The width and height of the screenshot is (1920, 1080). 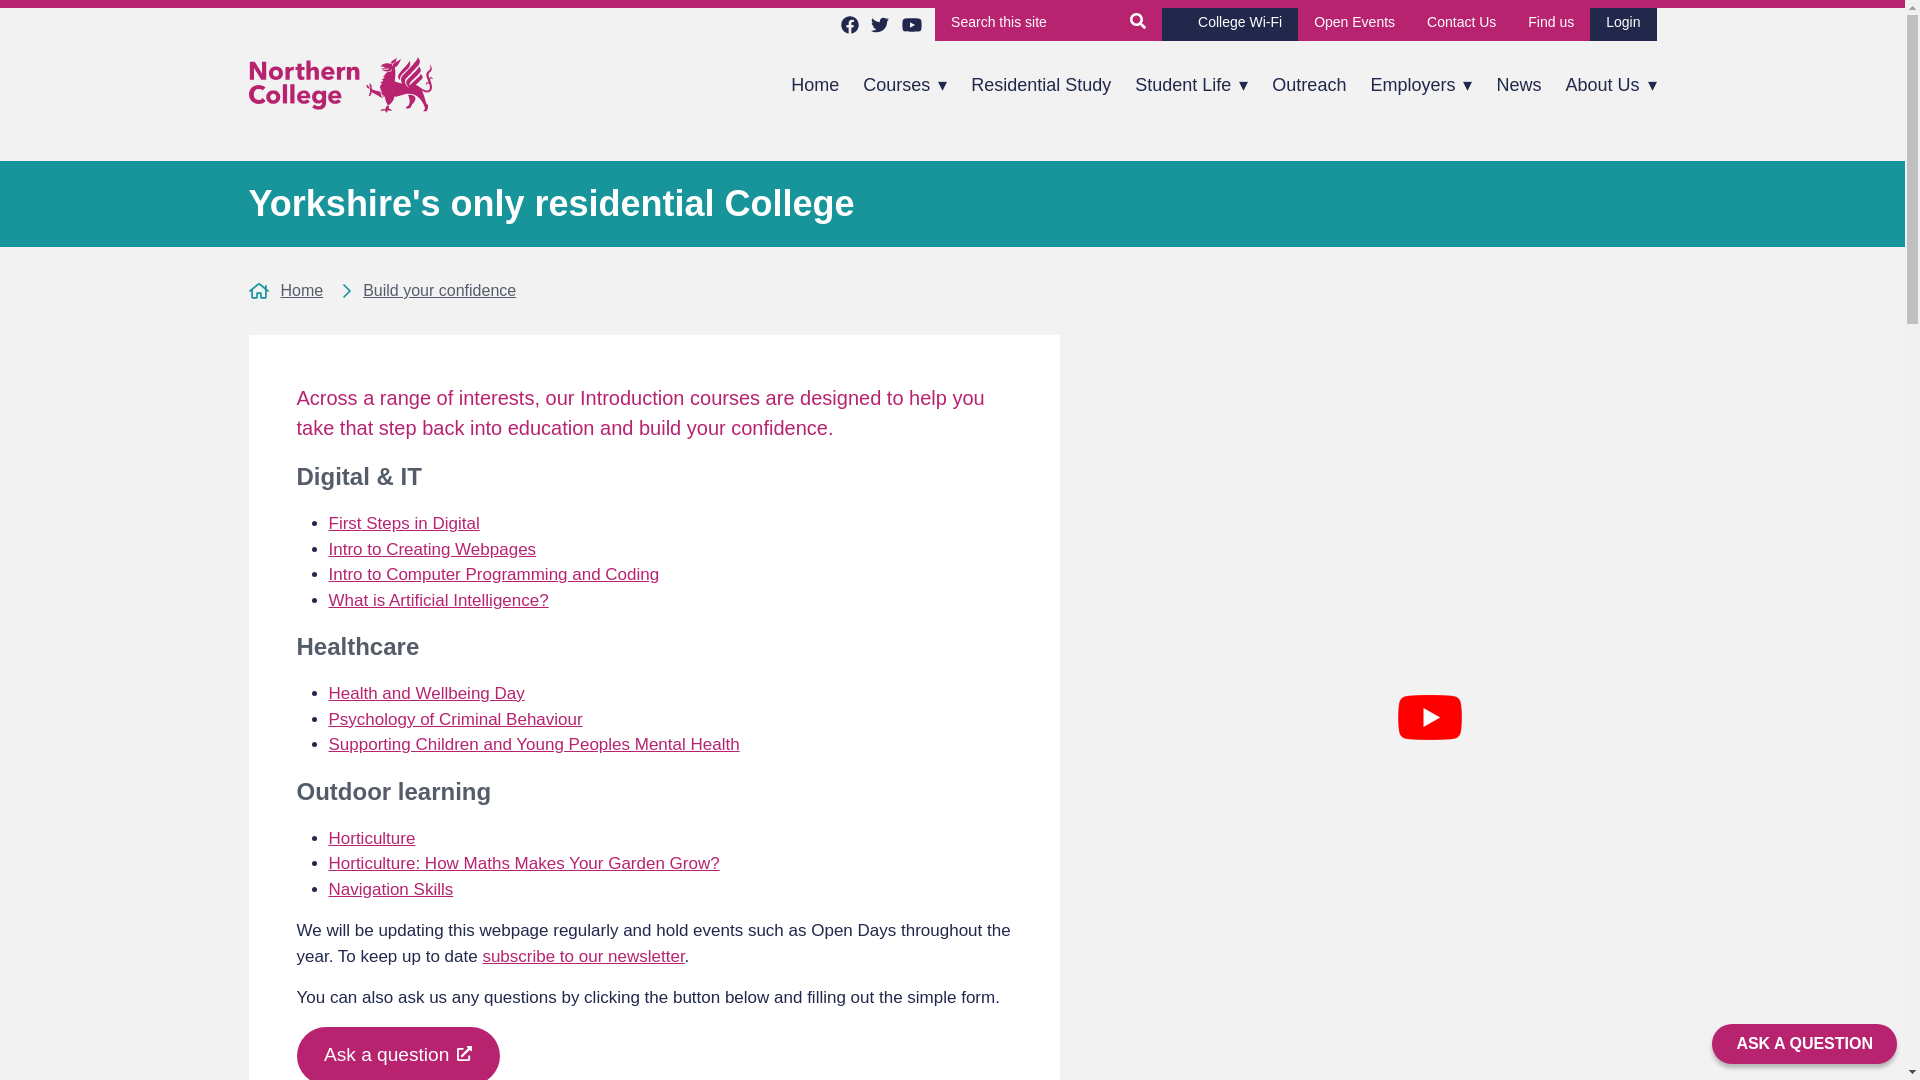 I want to click on Northern College Facebook, so click(x=849, y=24).